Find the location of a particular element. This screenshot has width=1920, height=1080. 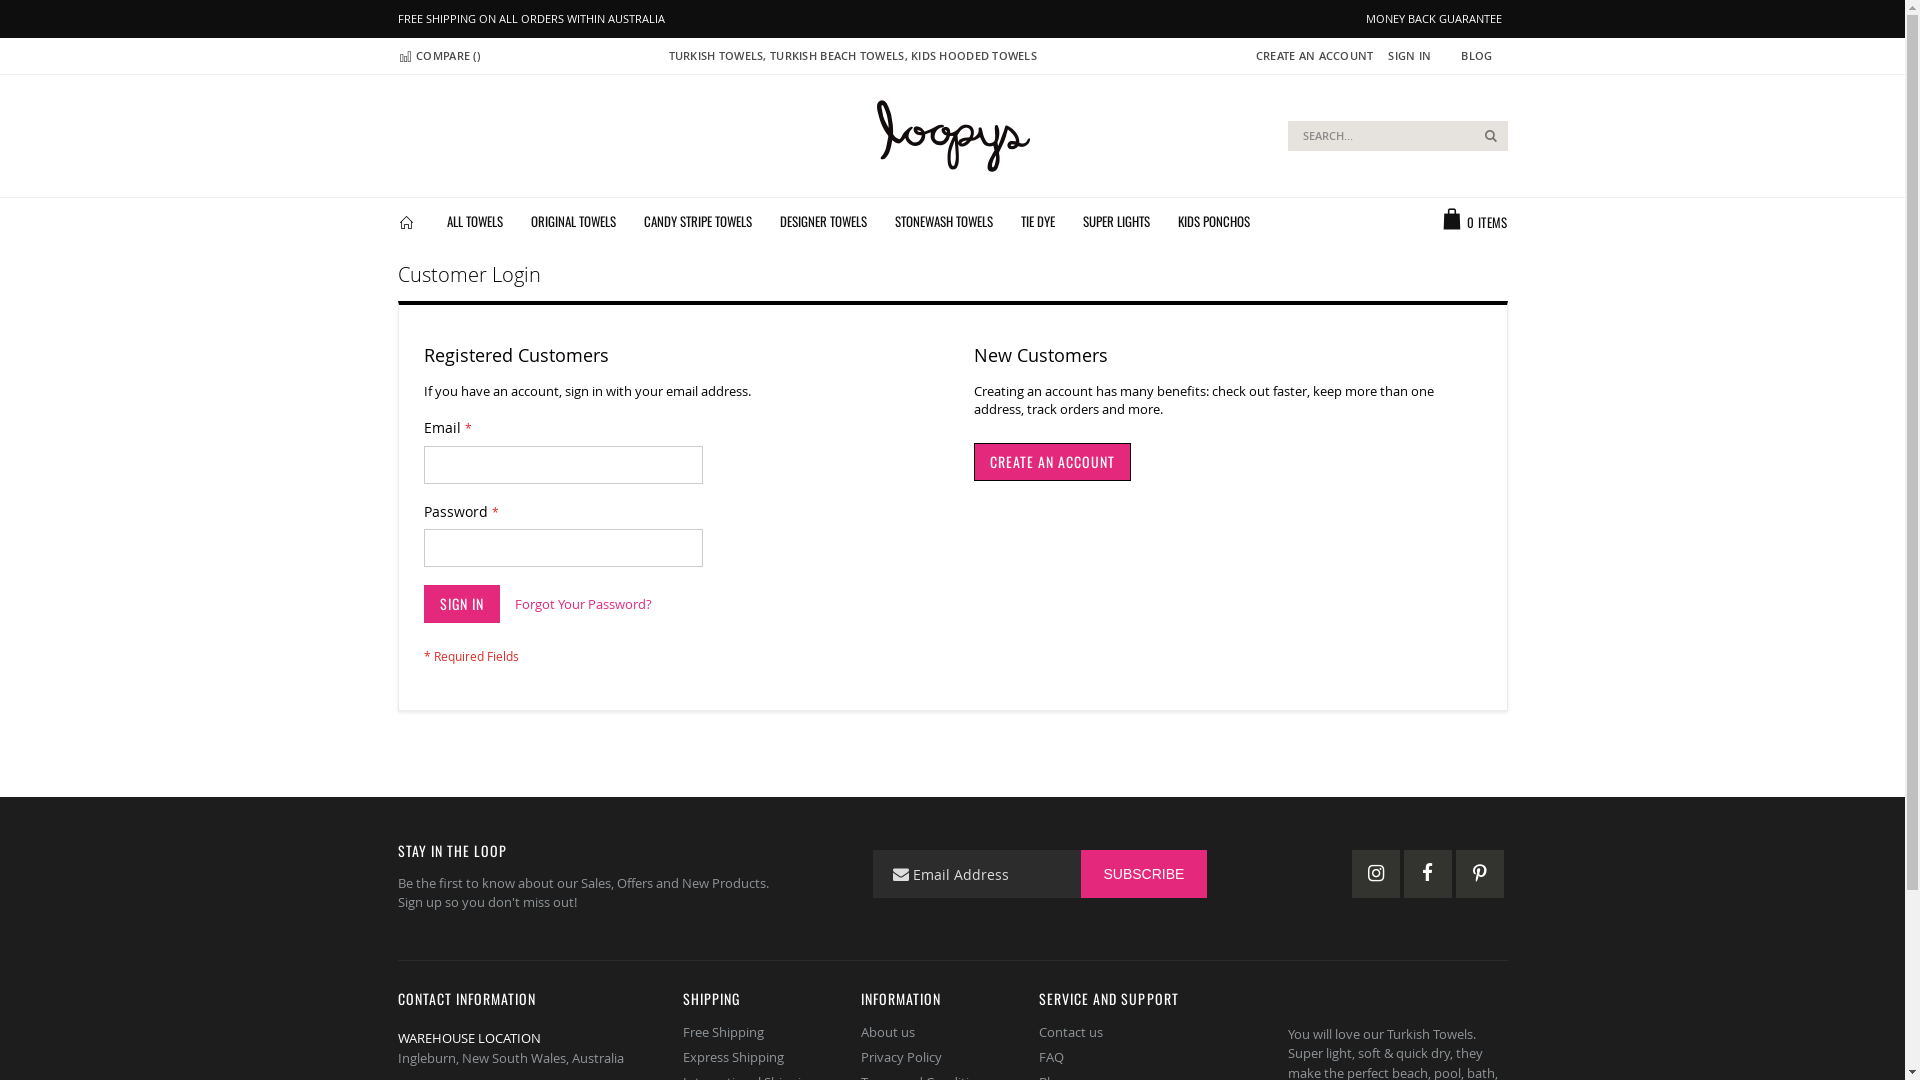

KIDS PONCHOS is located at coordinates (1214, 221).